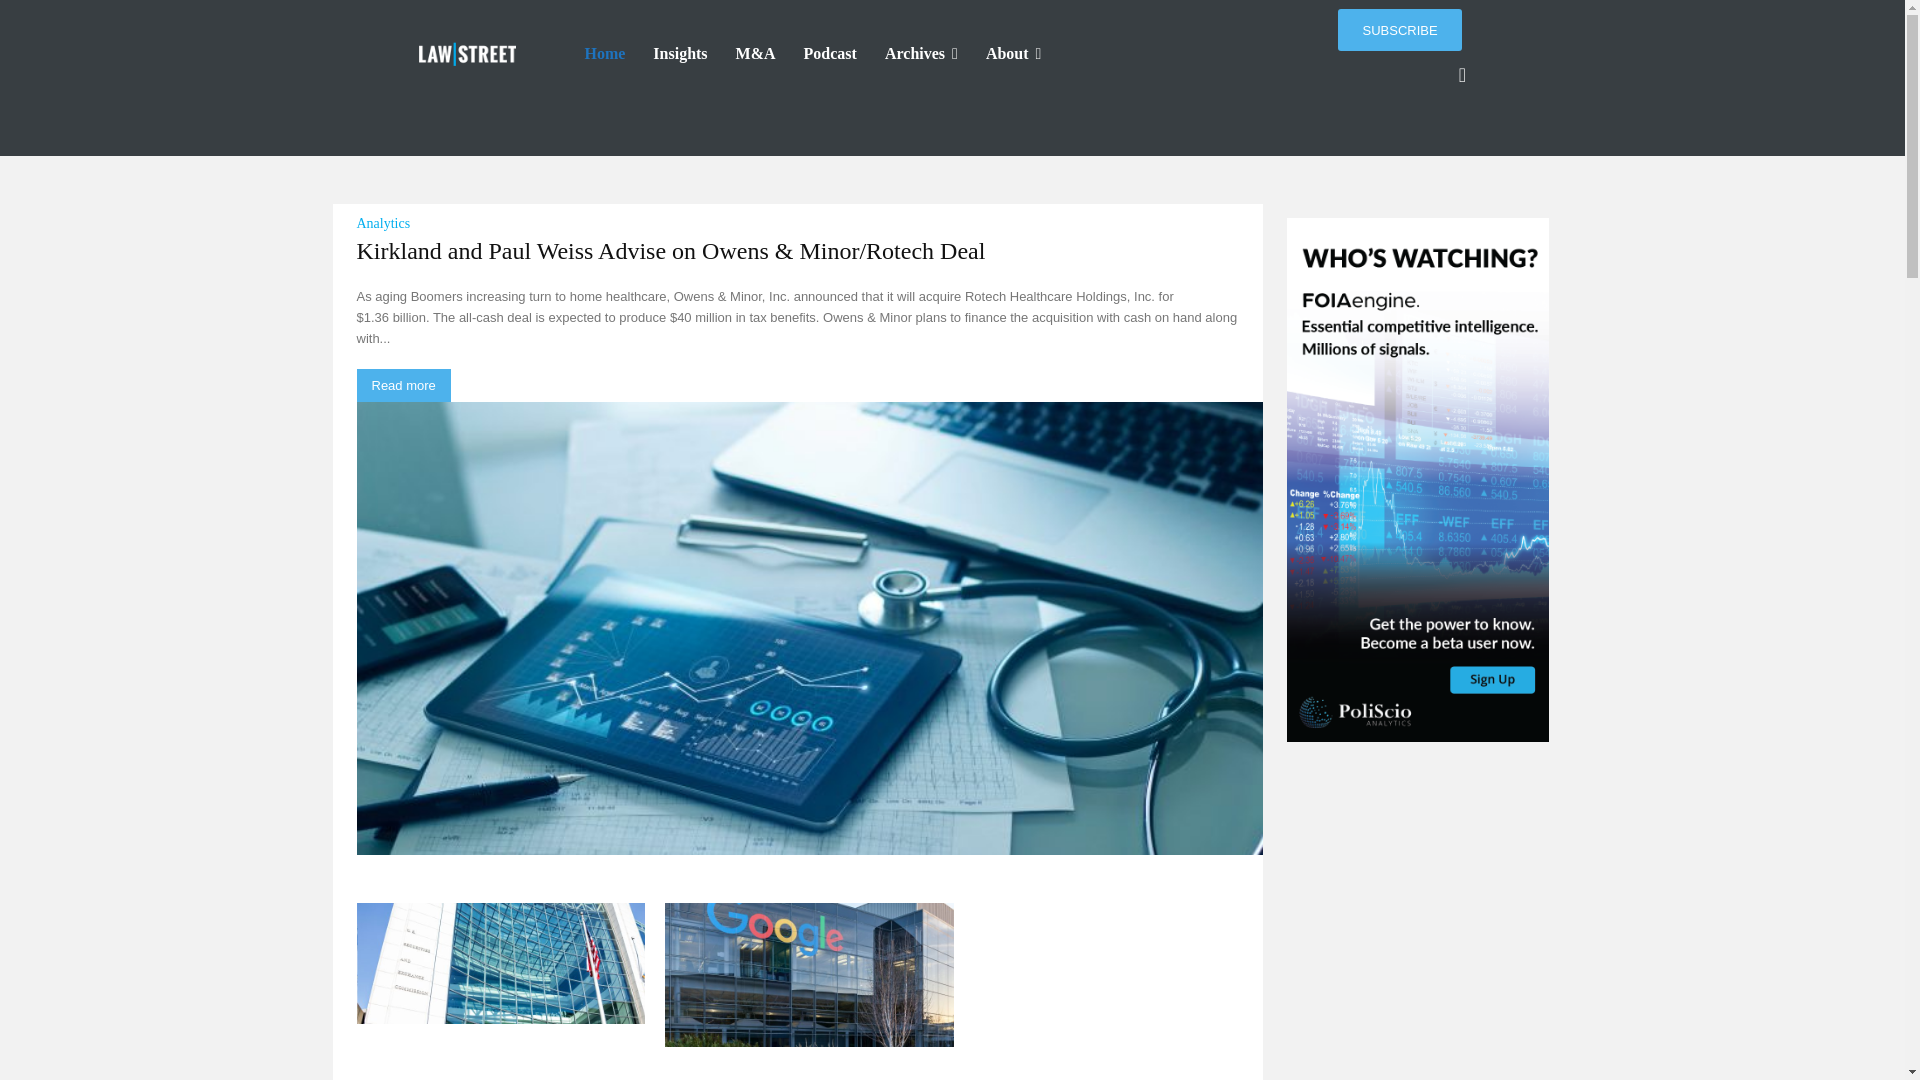  What do you see at coordinates (1118, 974) in the screenshot?
I see `Chasing Cash: United Bankshares to Acquire Piedmont Bancorp` at bounding box center [1118, 974].